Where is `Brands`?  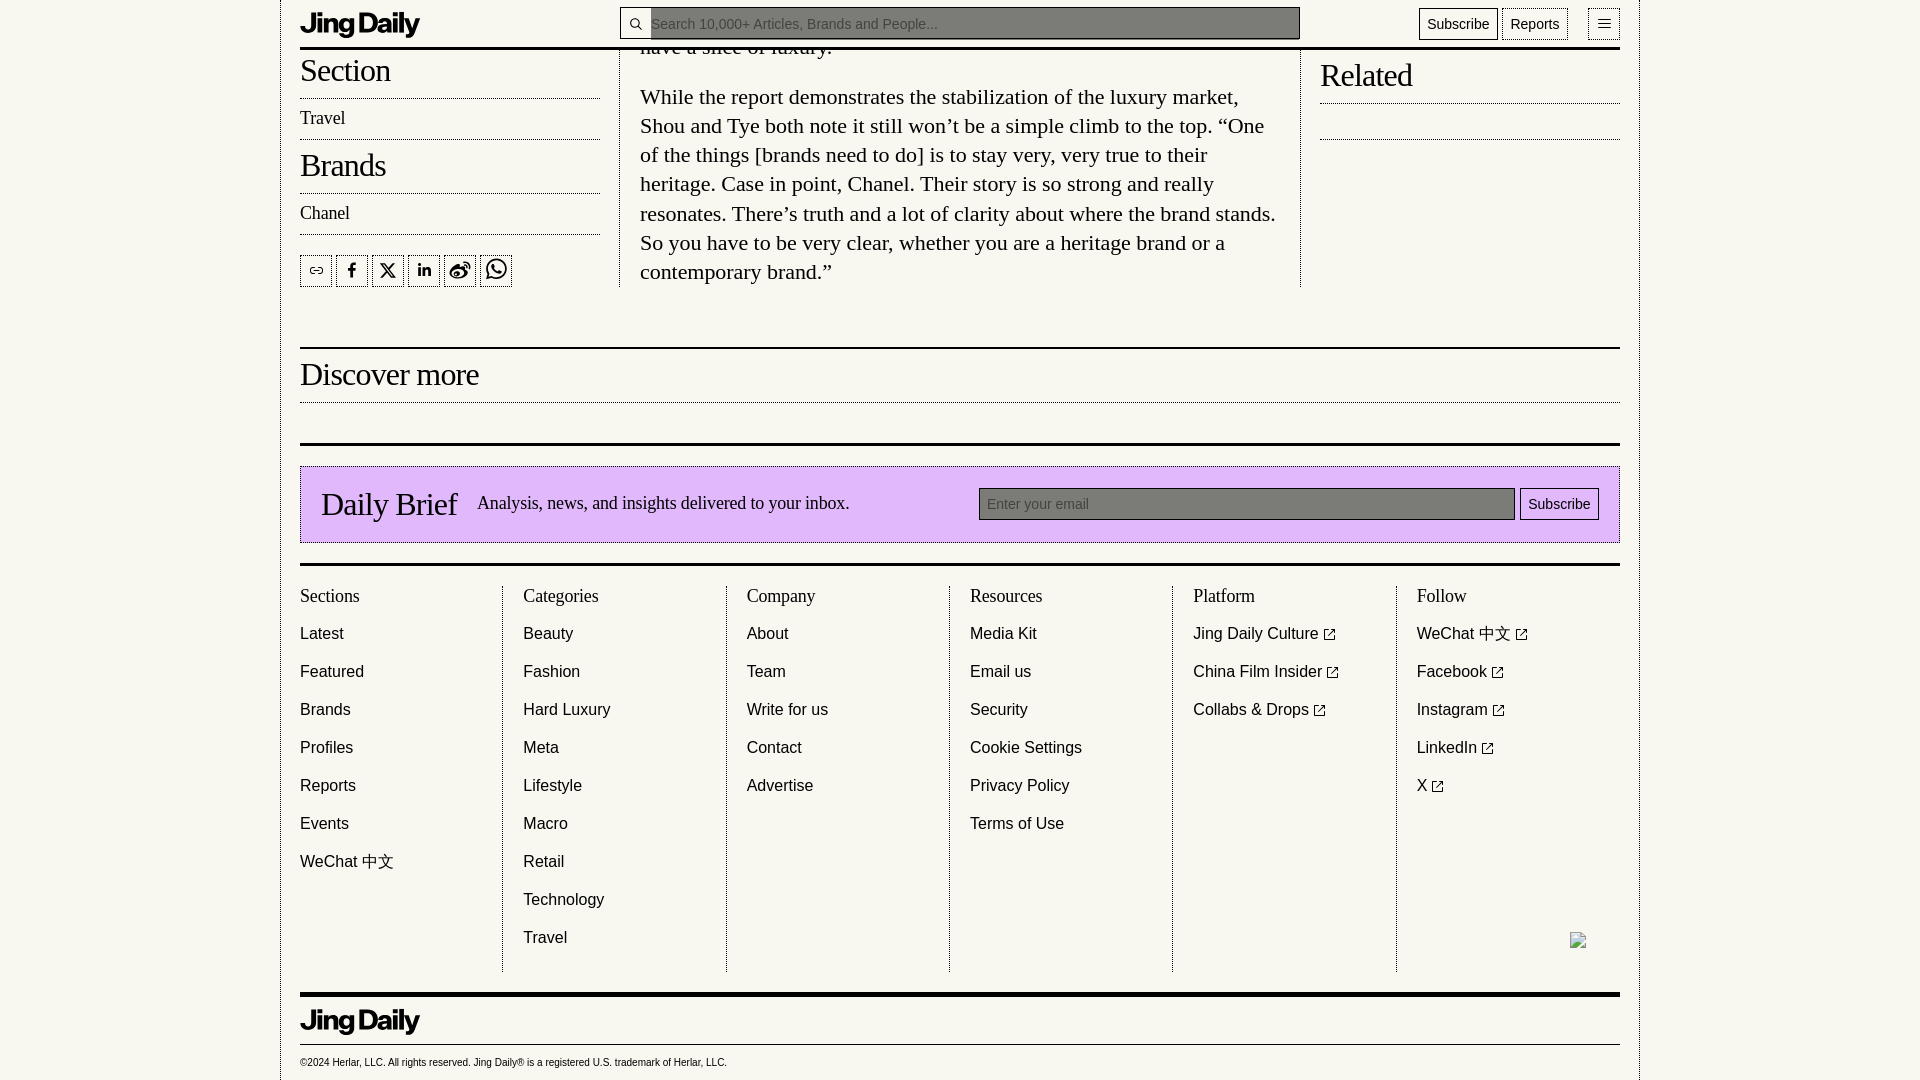 Brands is located at coordinates (325, 709).